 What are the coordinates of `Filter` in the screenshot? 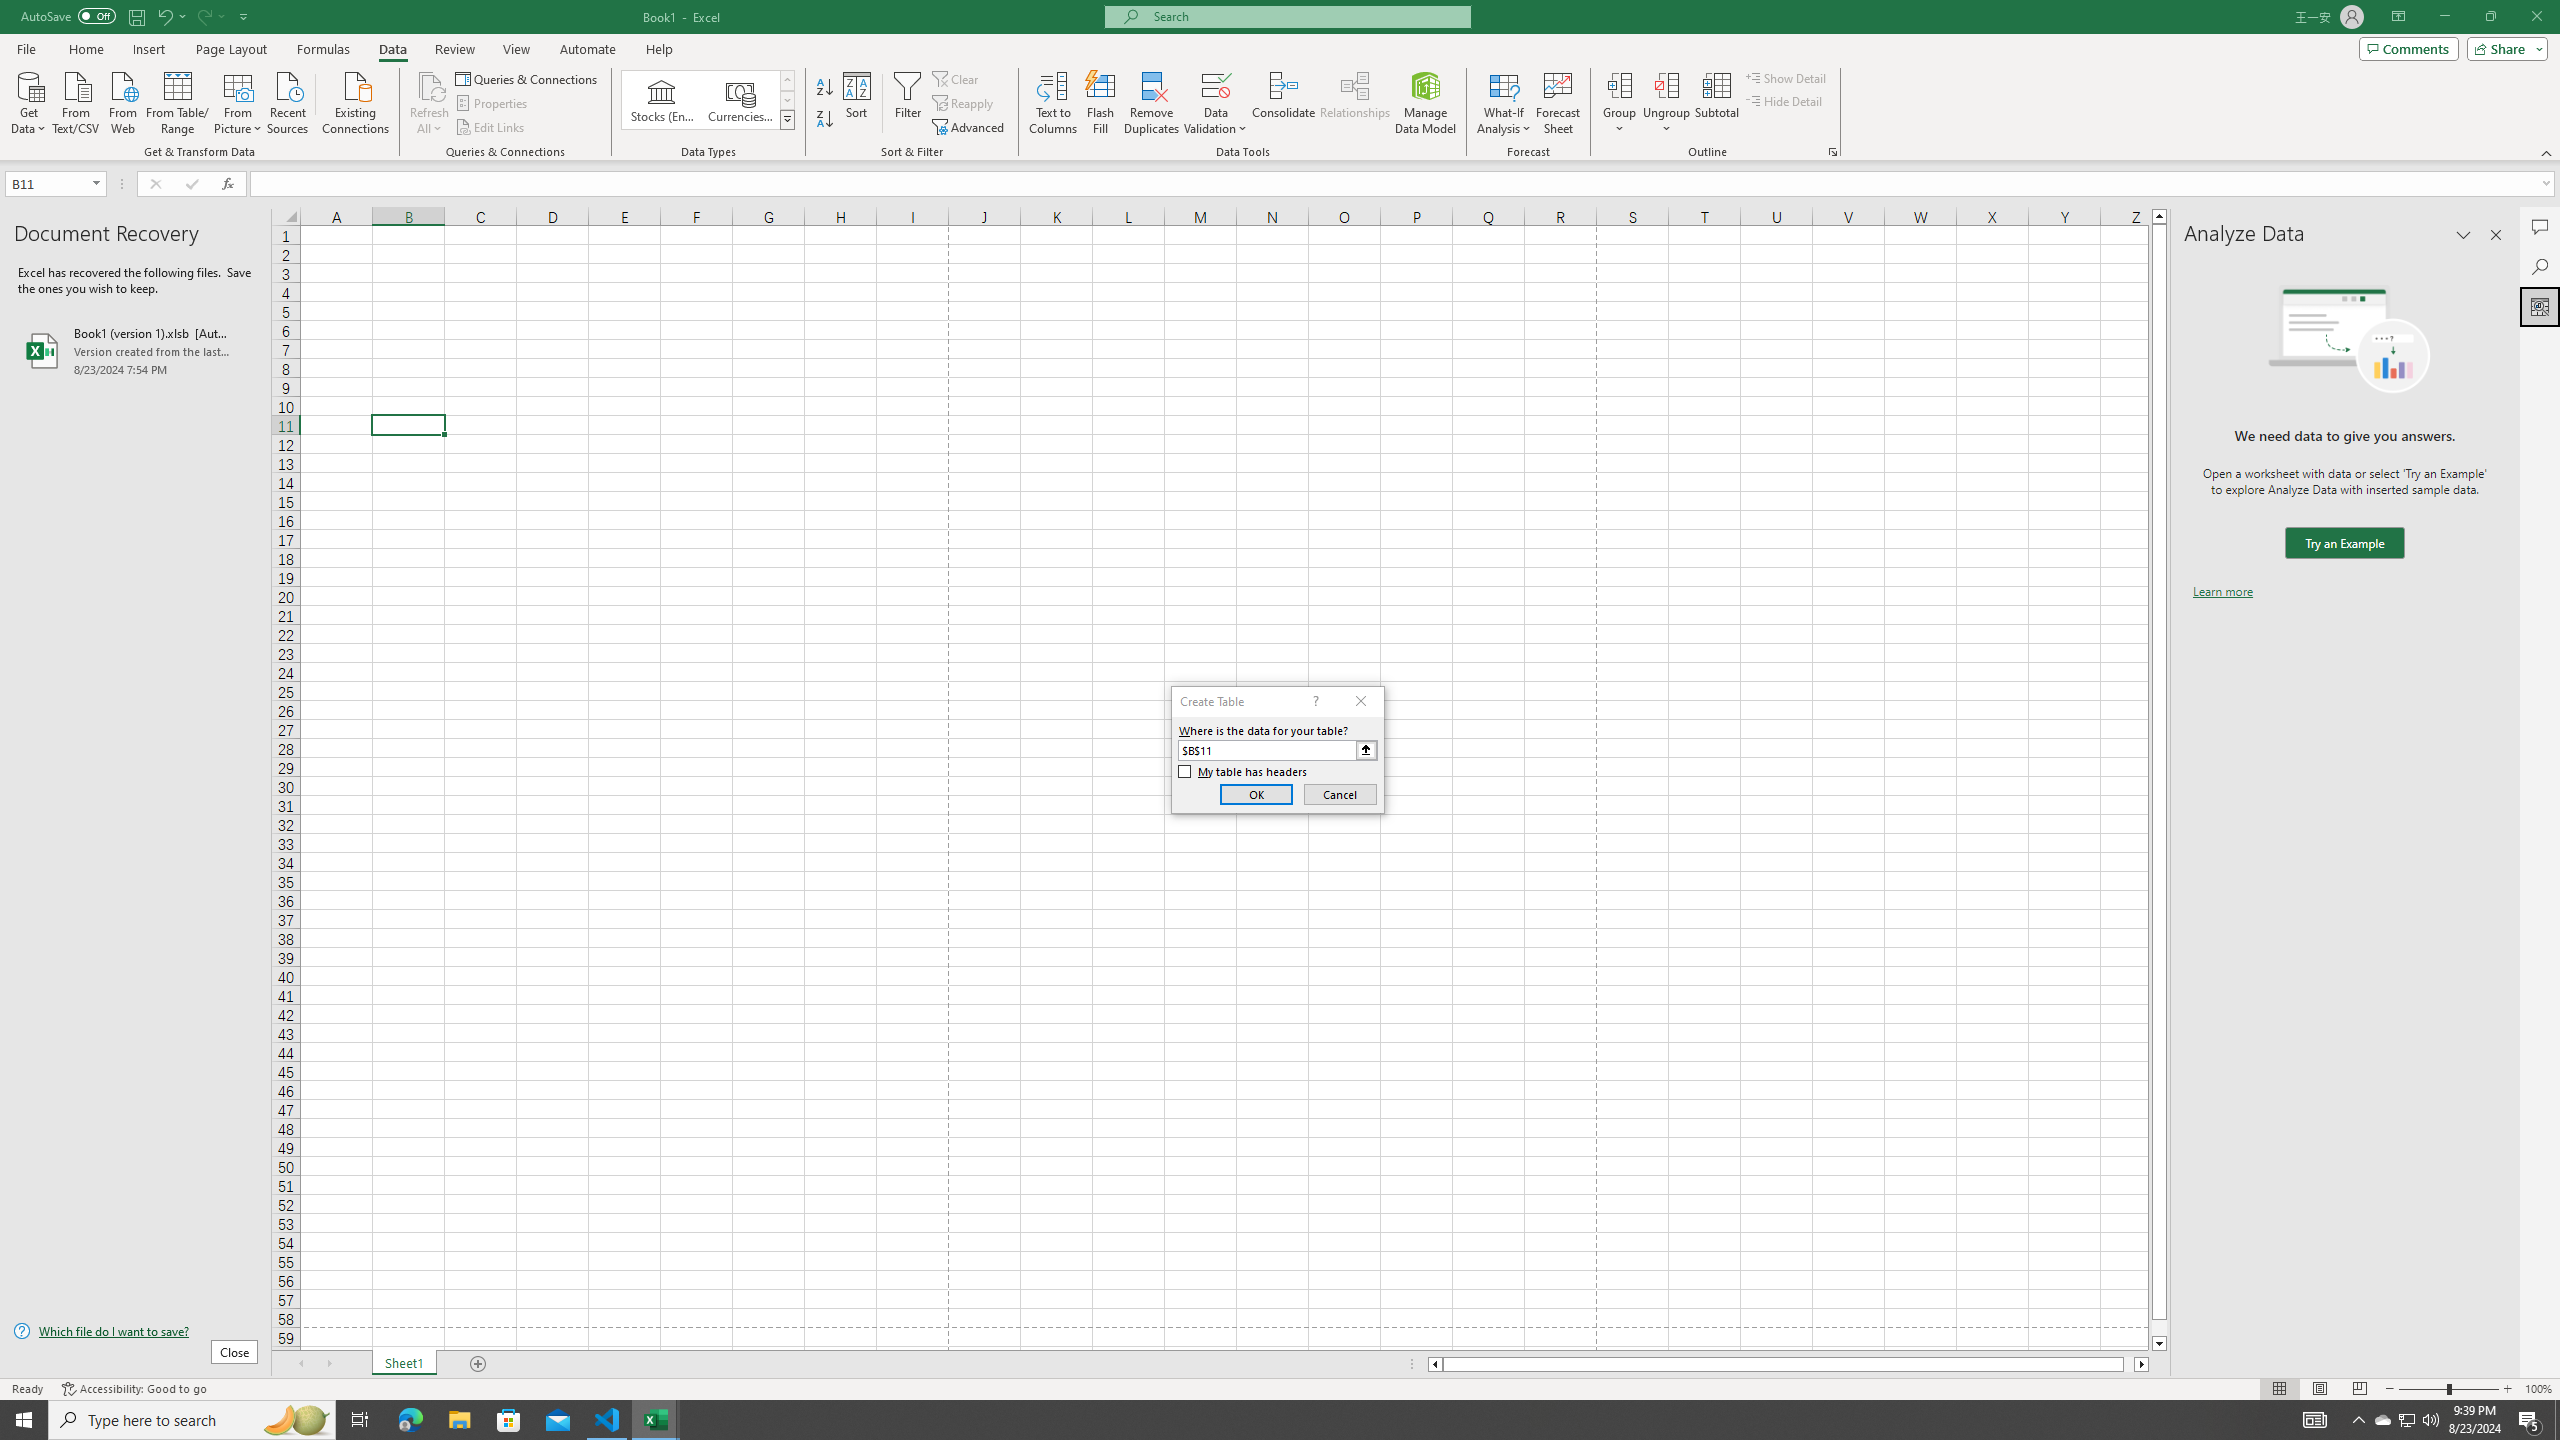 It's located at (907, 103).